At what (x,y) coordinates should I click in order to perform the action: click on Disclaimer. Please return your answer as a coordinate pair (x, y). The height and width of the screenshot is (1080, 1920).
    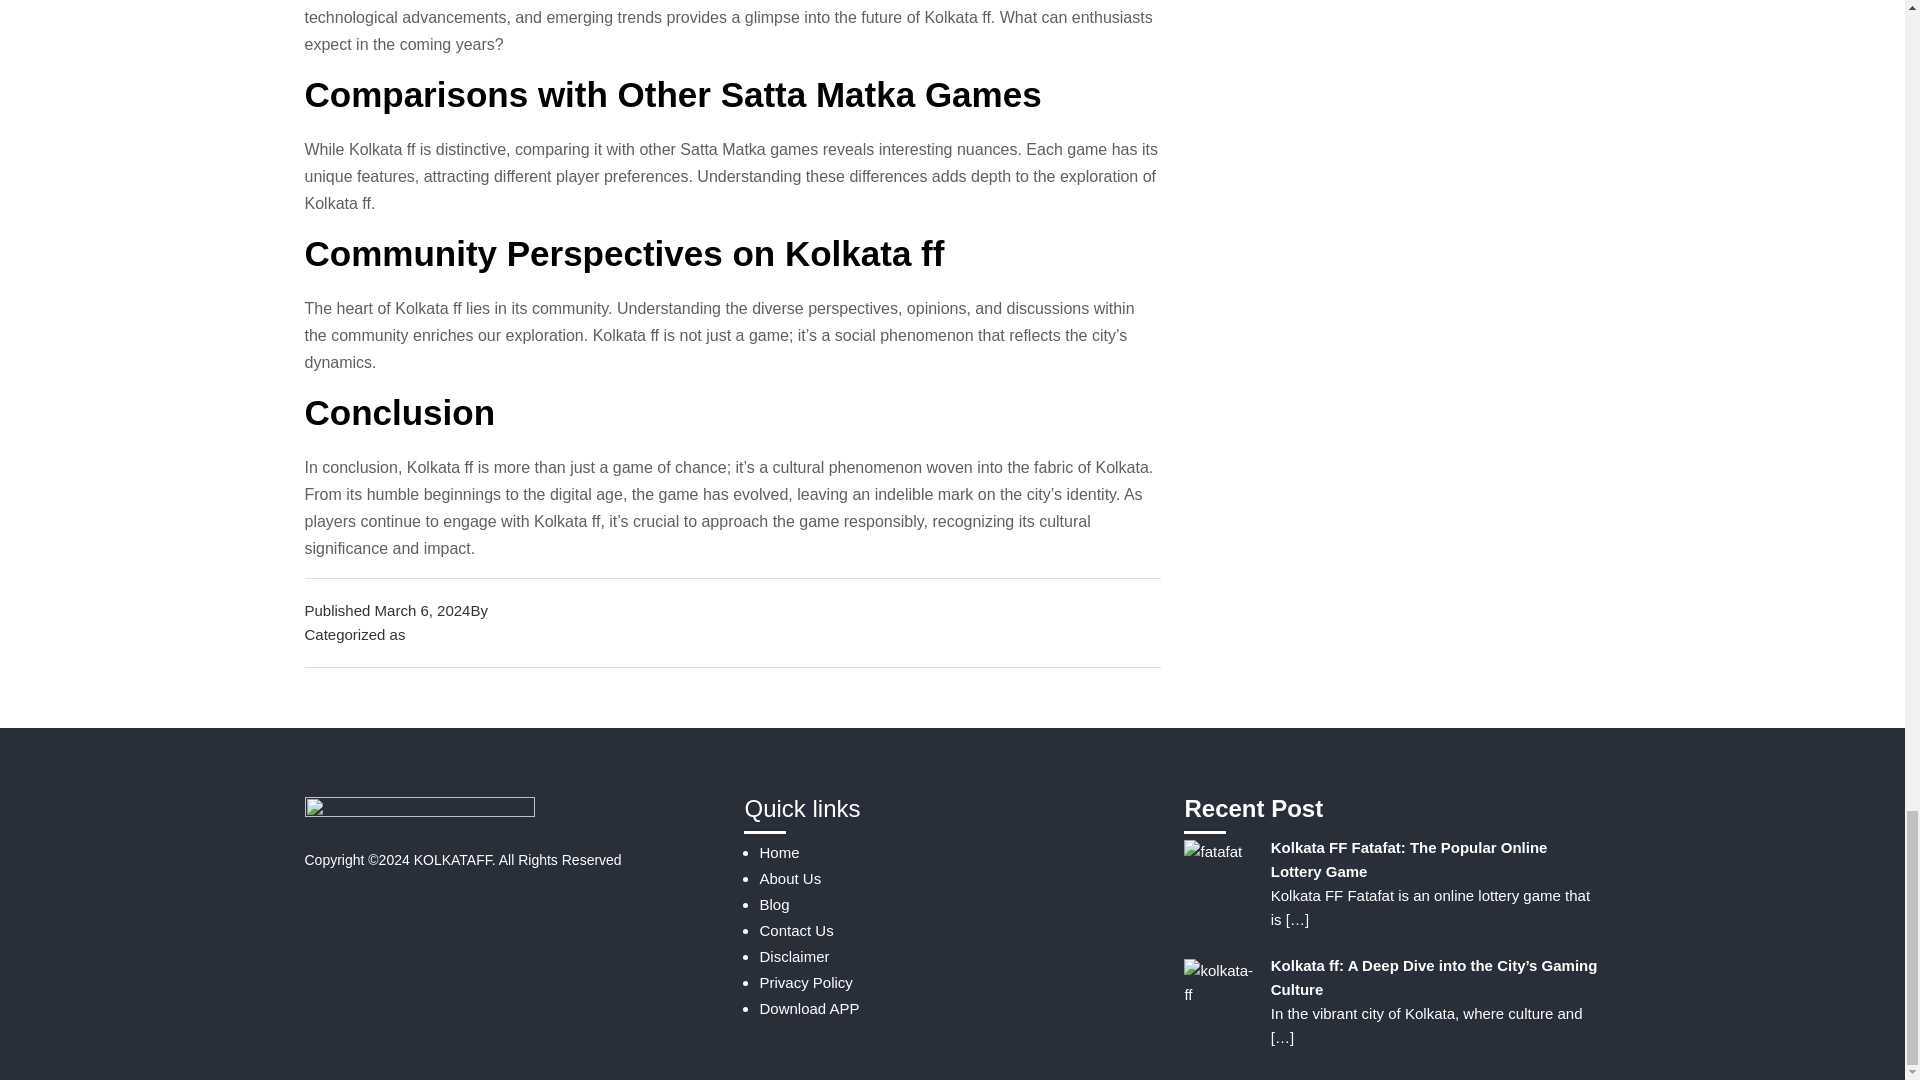
    Looking at the image, I should click on (794, 956).